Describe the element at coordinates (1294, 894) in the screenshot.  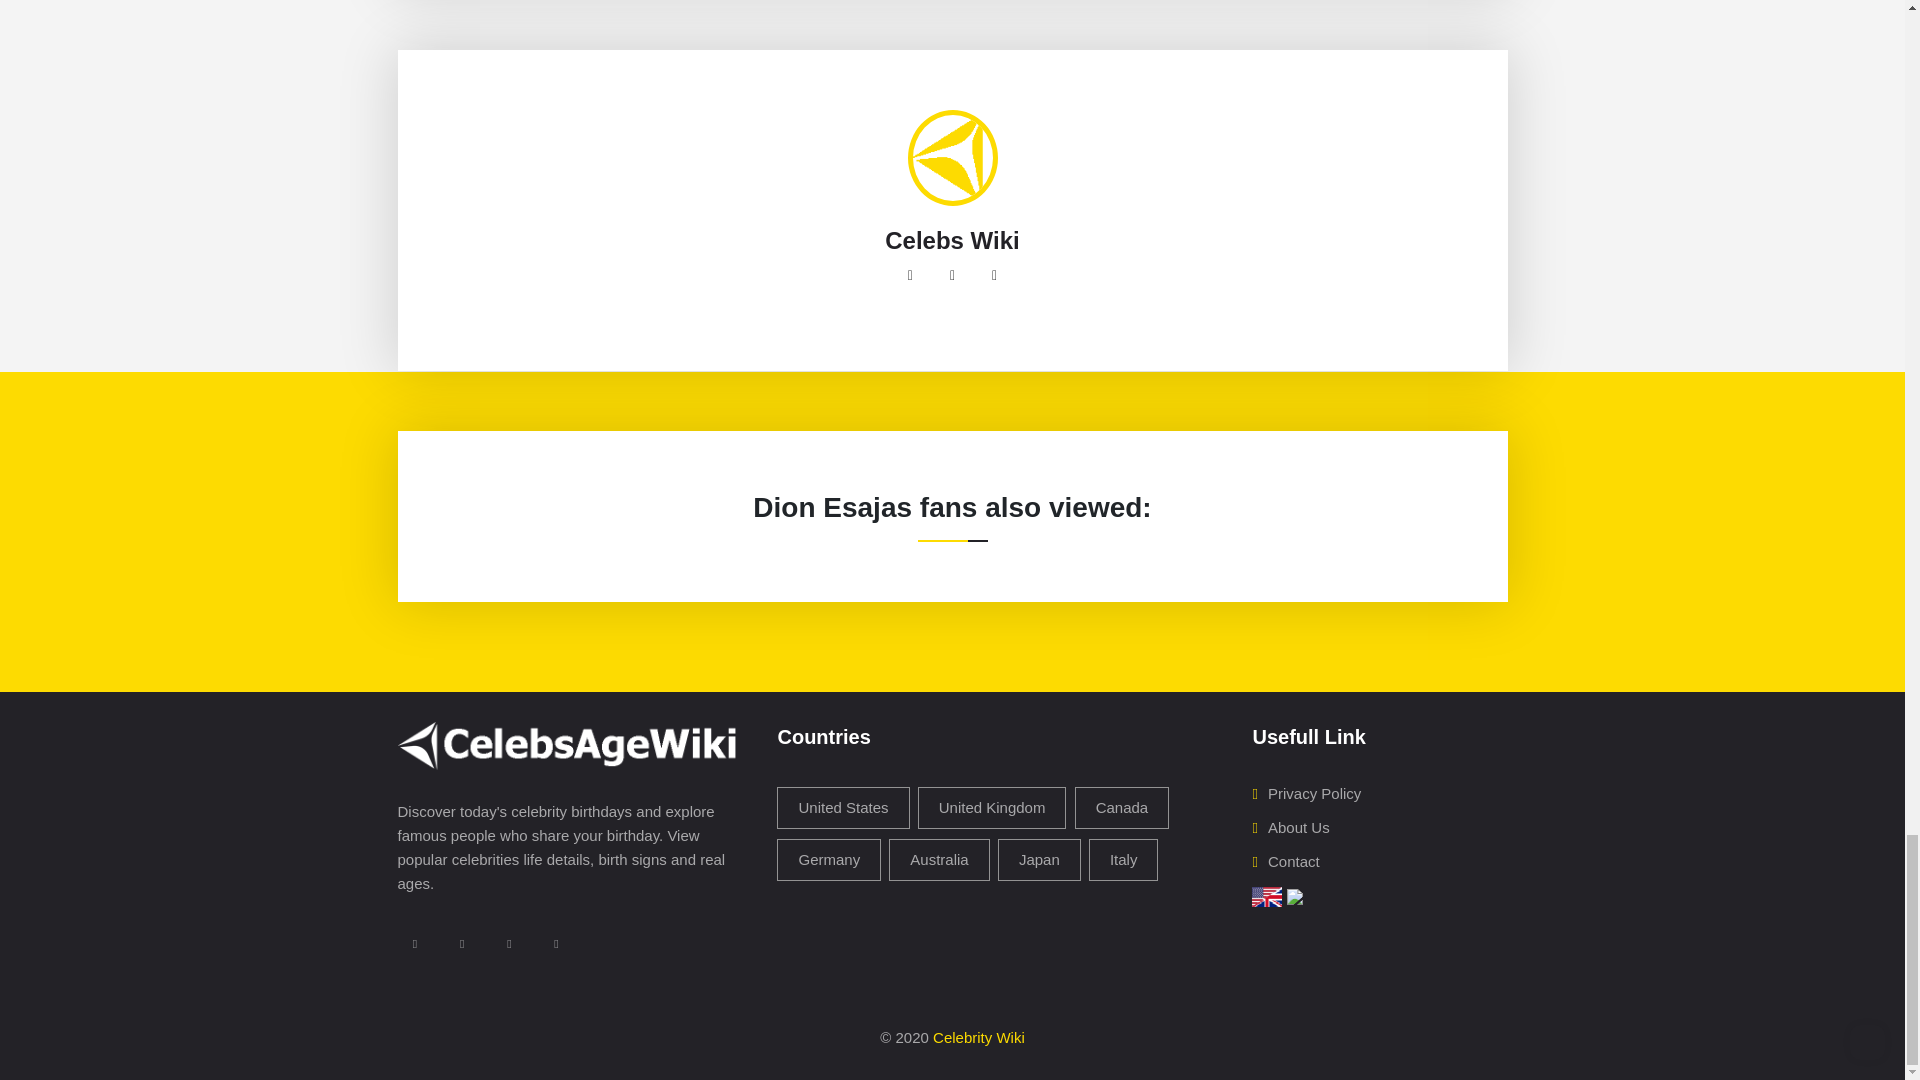
I see `Spanish` at that location.